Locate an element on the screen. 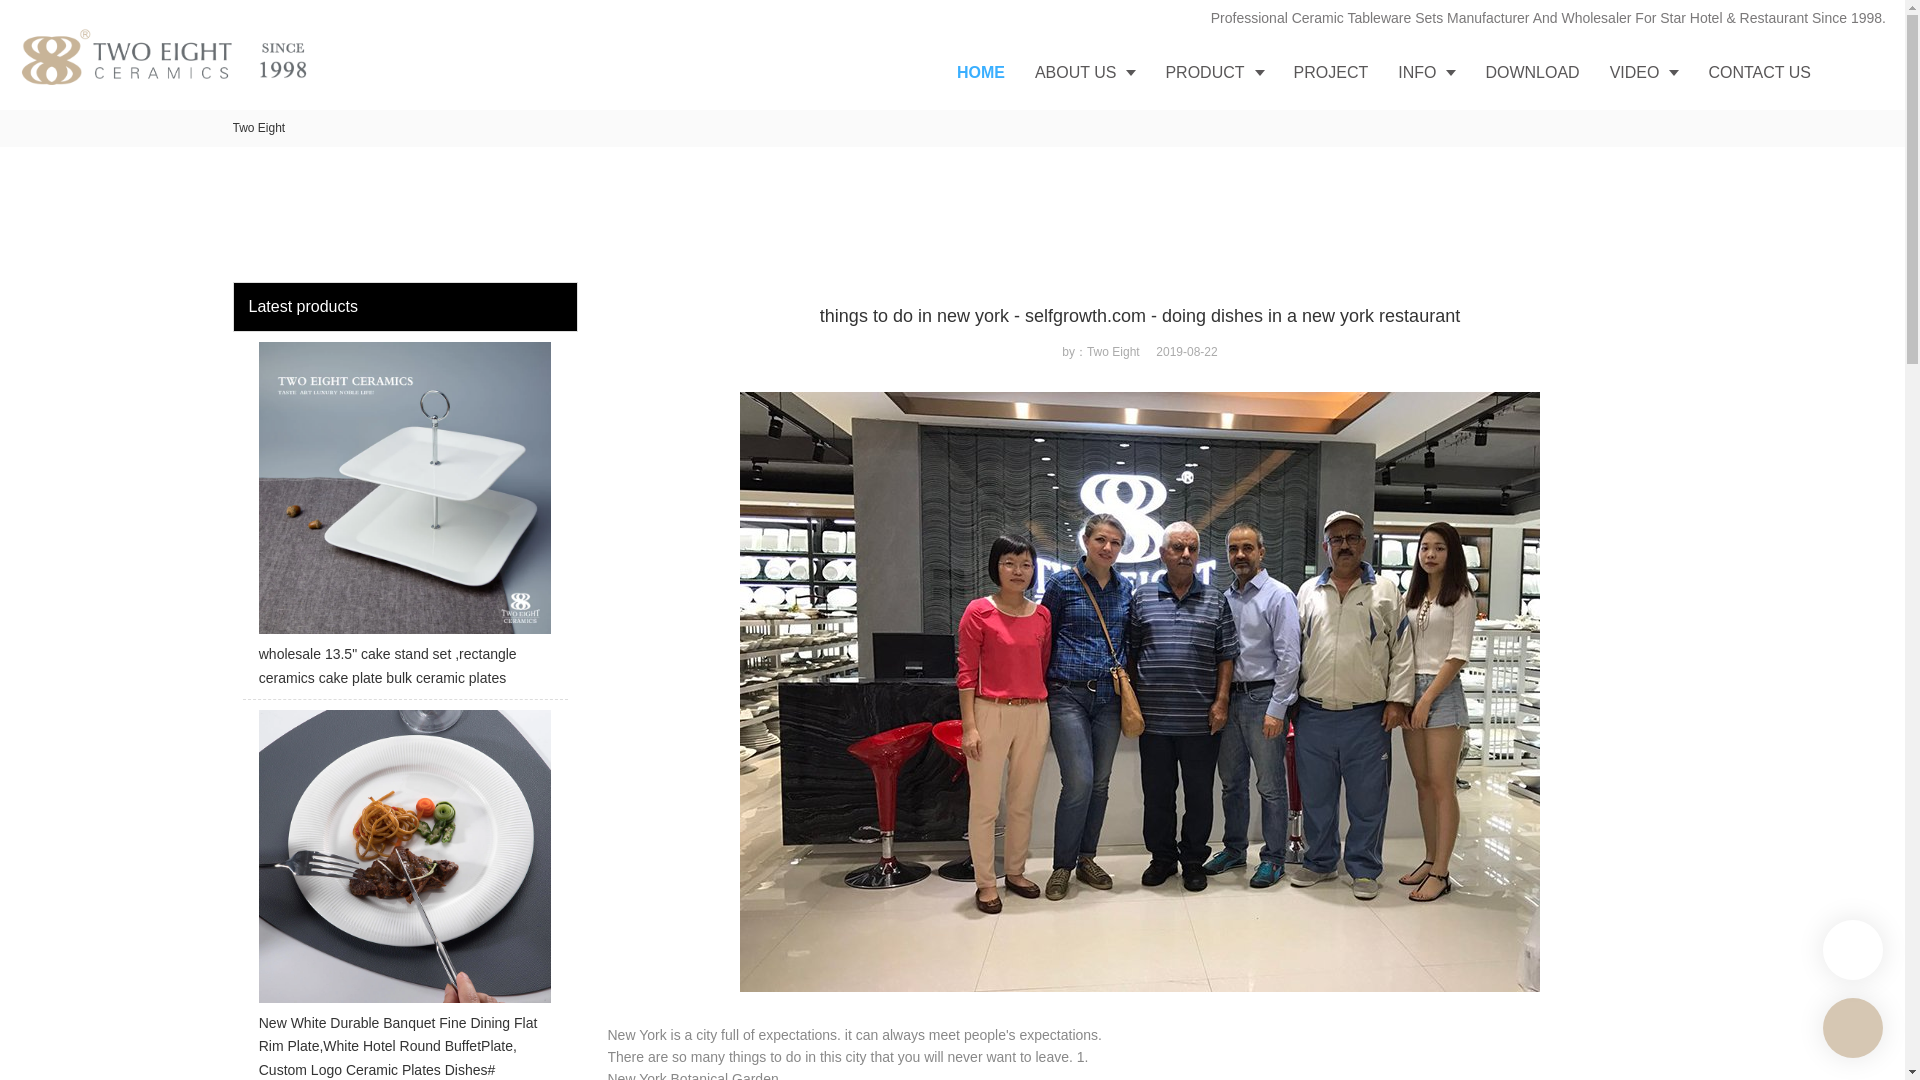 The height and width of the screenshot is (1080, 1920). INFO is located at coordinates (1426, 72).